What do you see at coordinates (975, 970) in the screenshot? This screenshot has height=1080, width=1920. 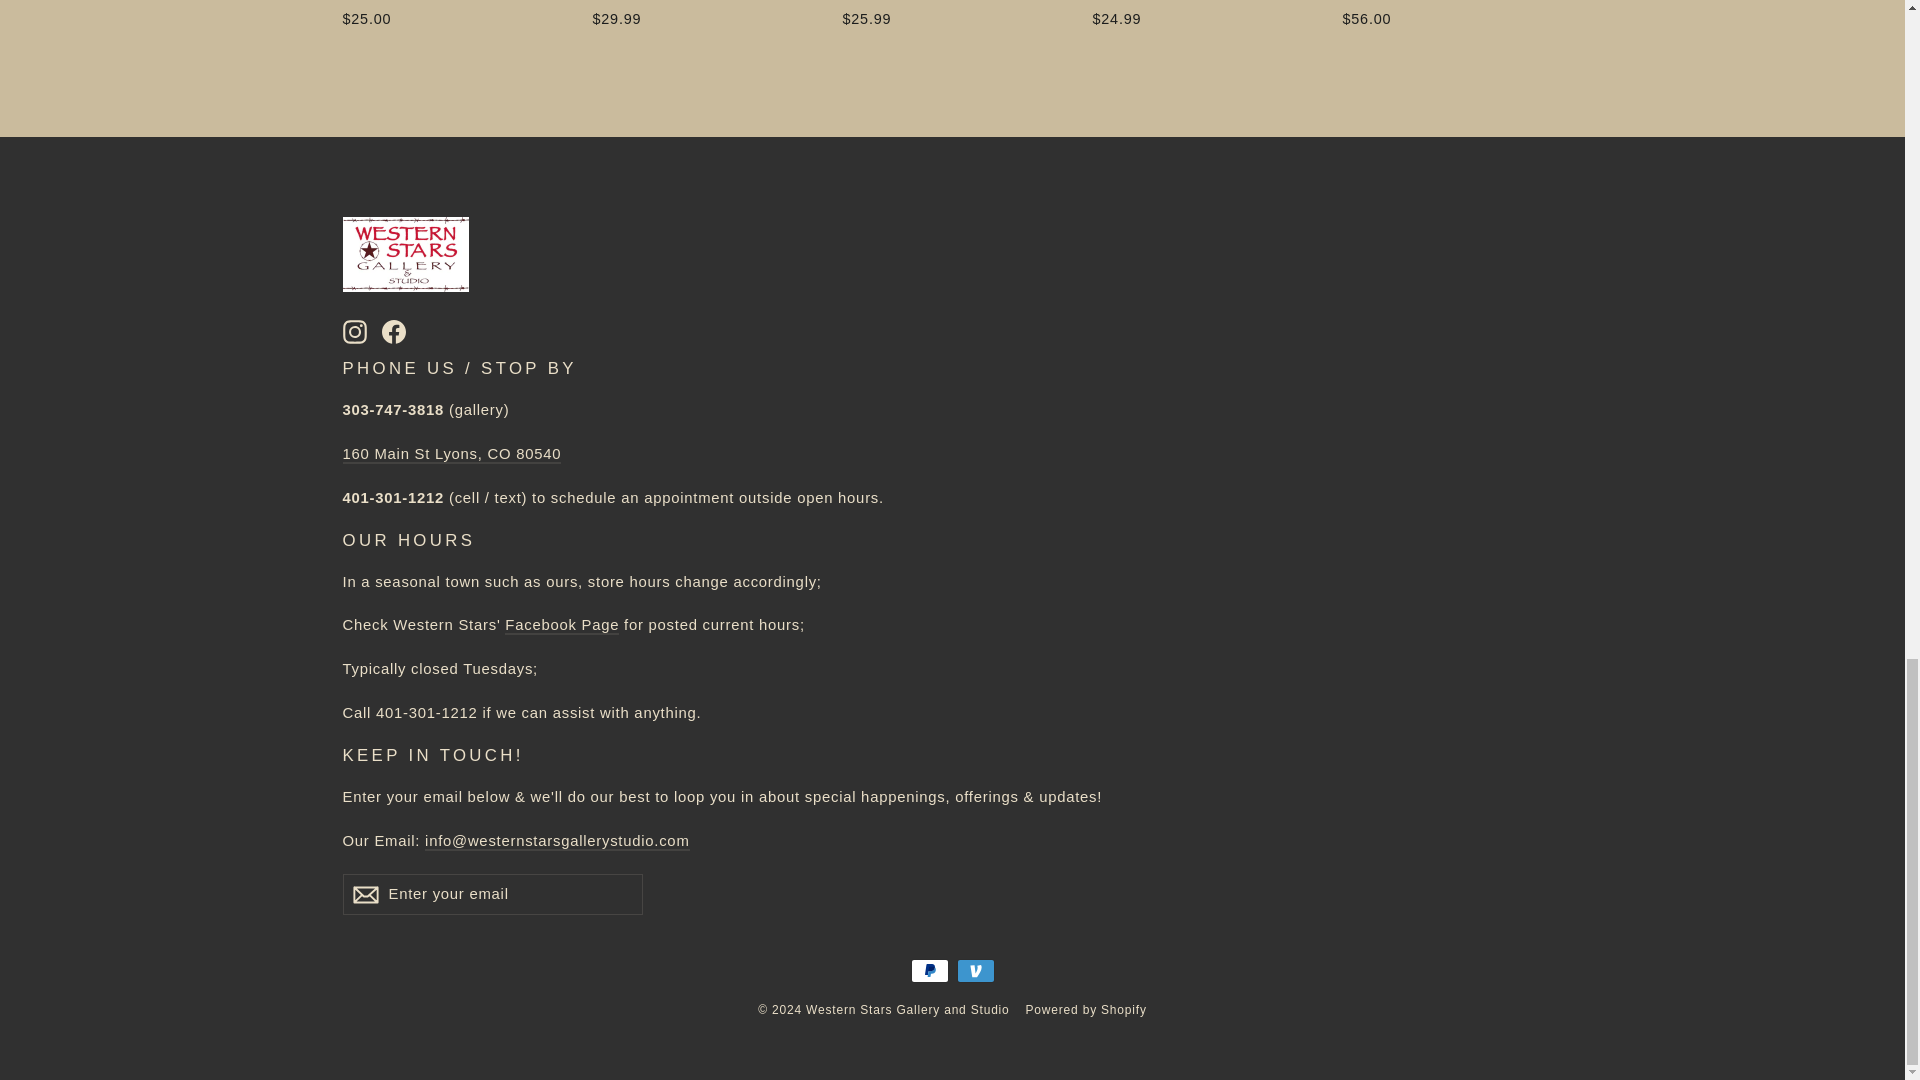 I see `Venmo` at bounding box center [975, 970].